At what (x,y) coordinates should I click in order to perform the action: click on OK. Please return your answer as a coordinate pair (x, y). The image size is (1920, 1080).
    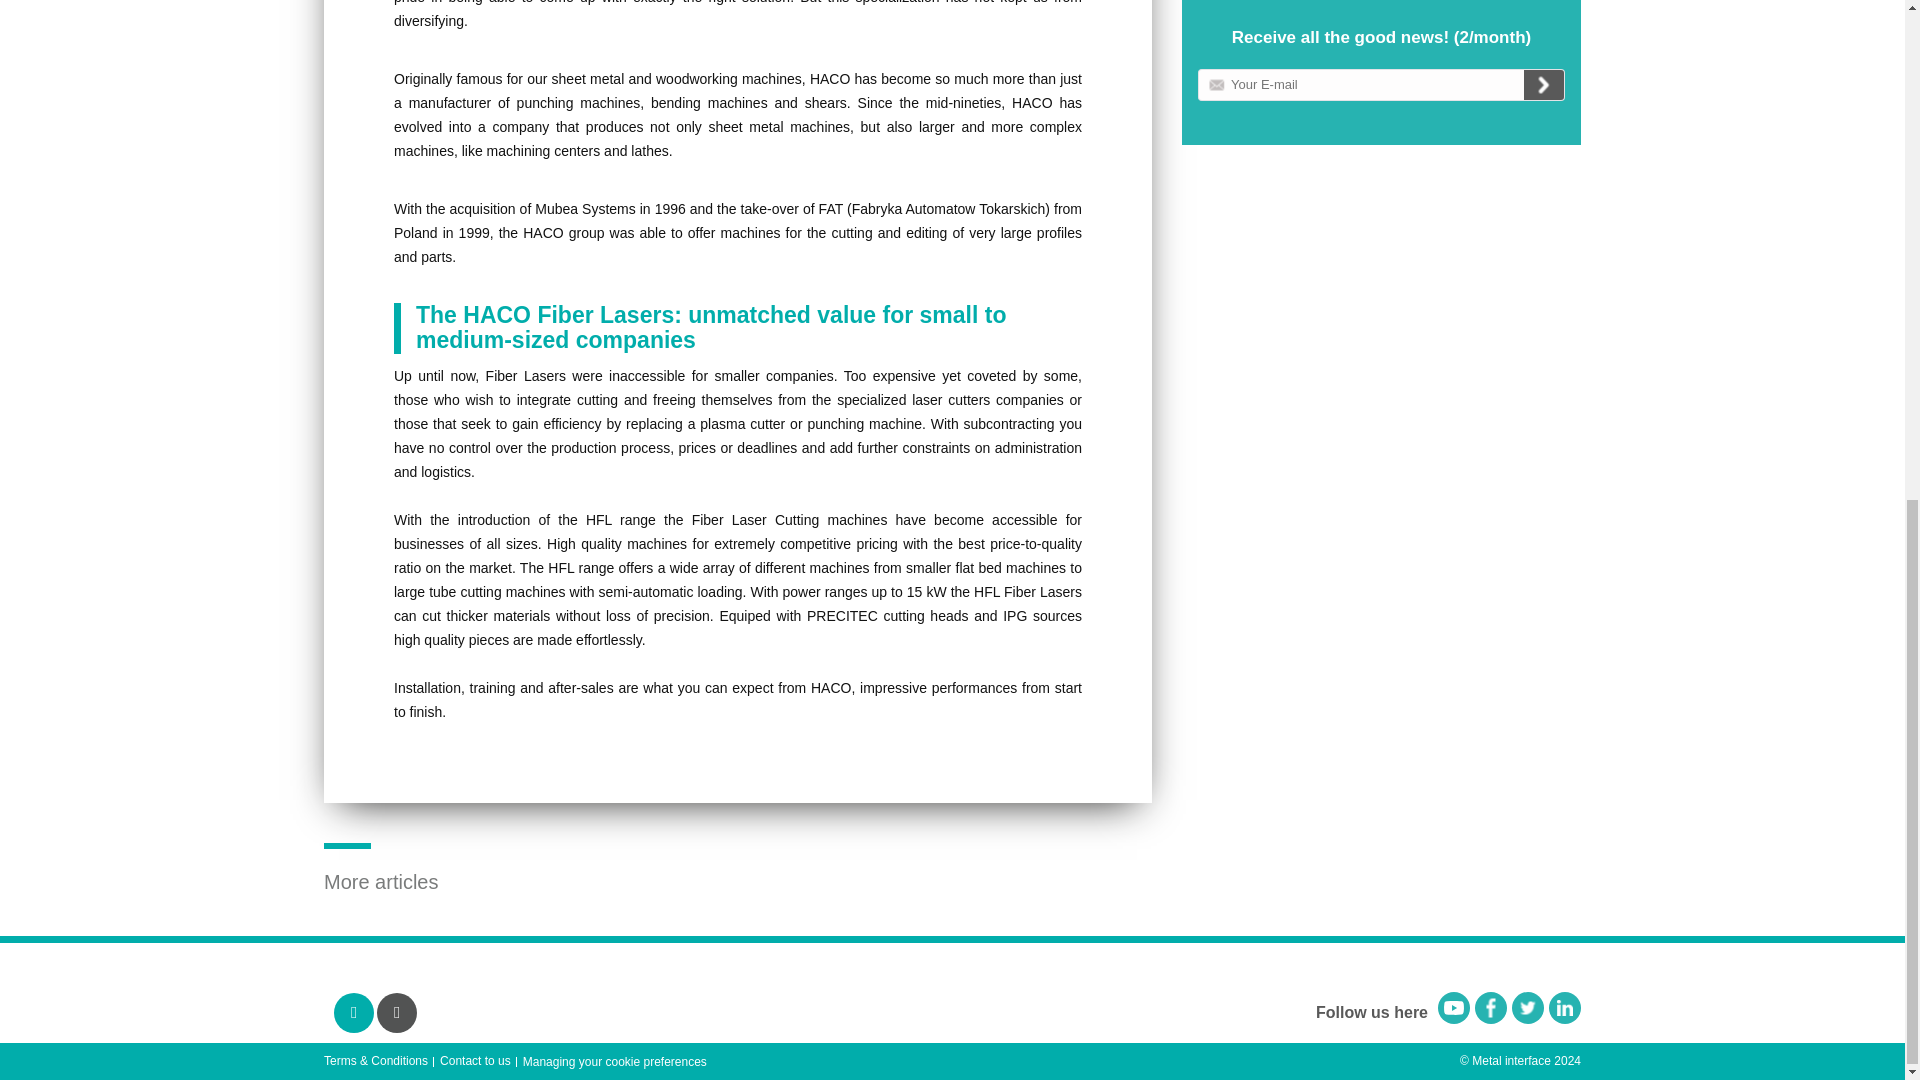
    Looking at the image, I should click on (1544, 85).